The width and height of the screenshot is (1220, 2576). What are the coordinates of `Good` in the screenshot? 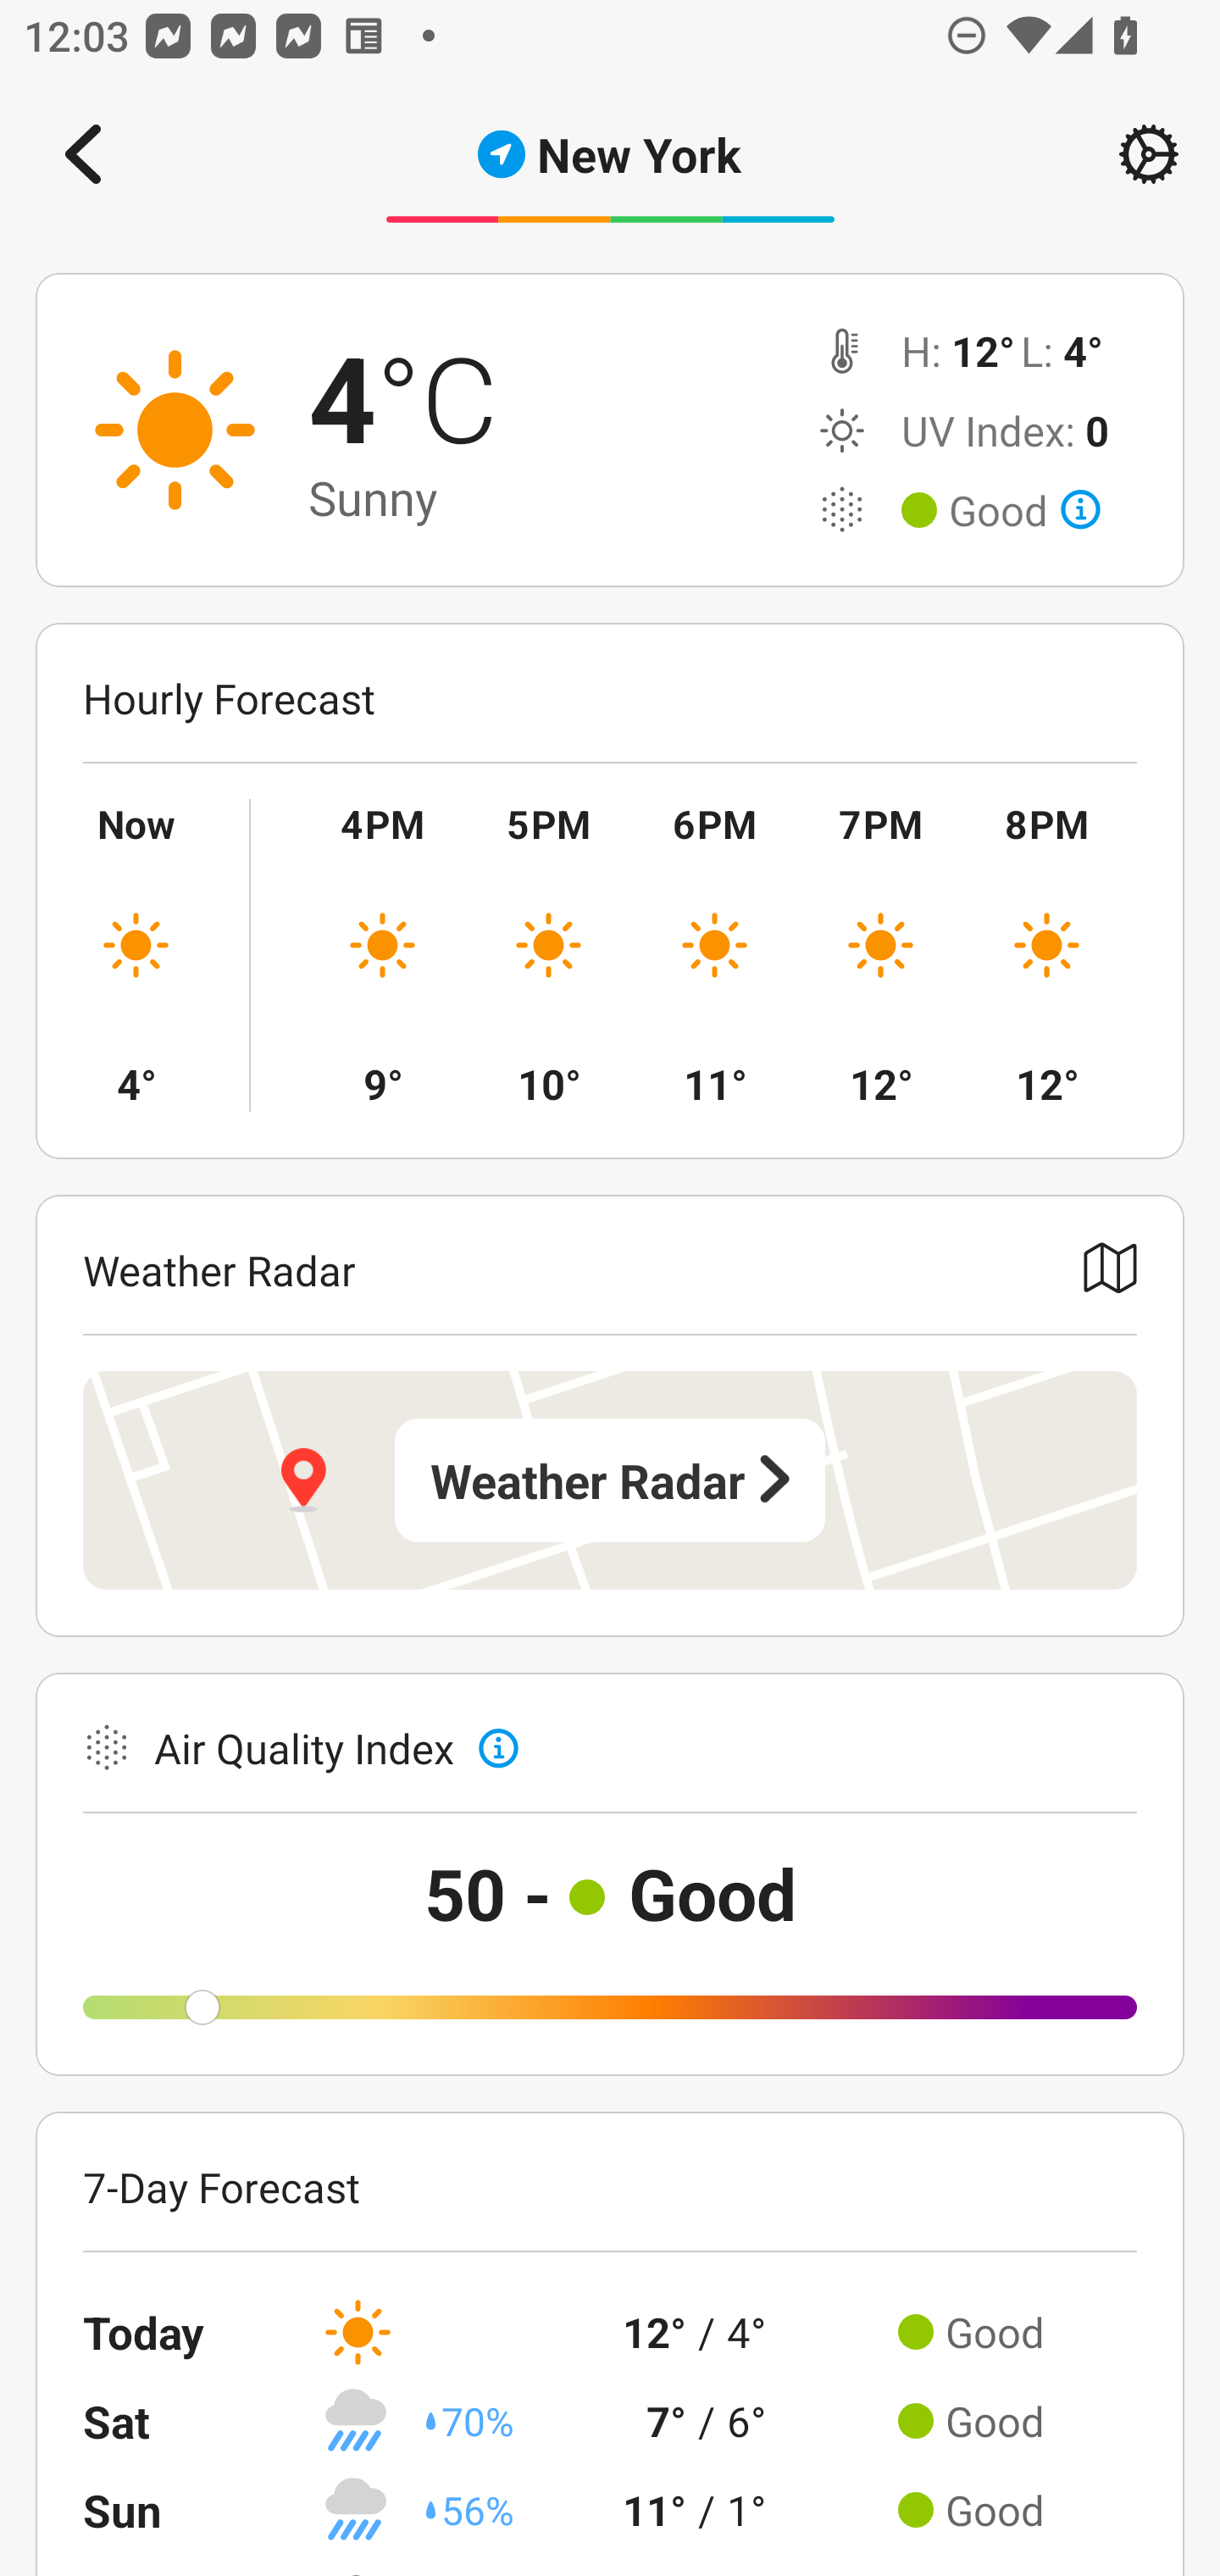 It's located at (1025, 510).